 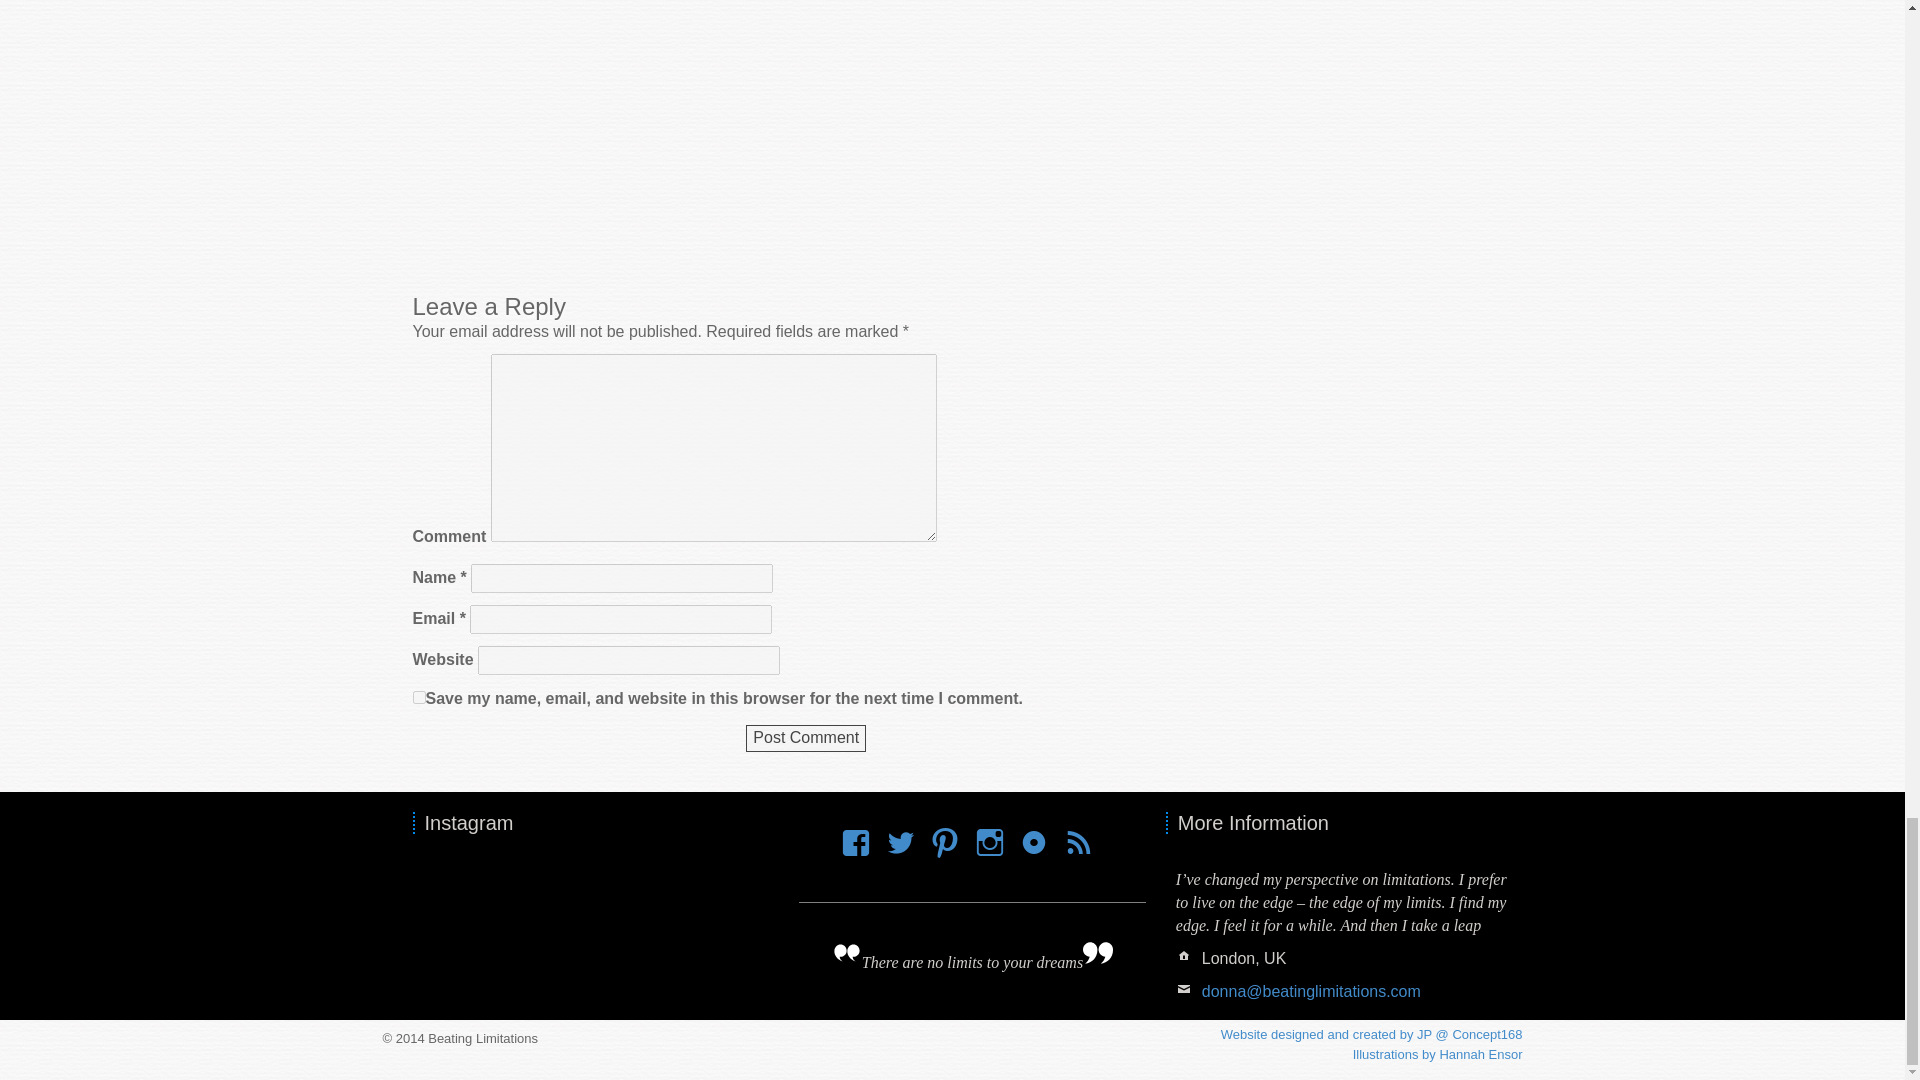 What do you see at coordinates (1438, 1054) in the screenshot?
I see `Illustrations by Hannah Ensor` at bounding box center [1438, 1054].